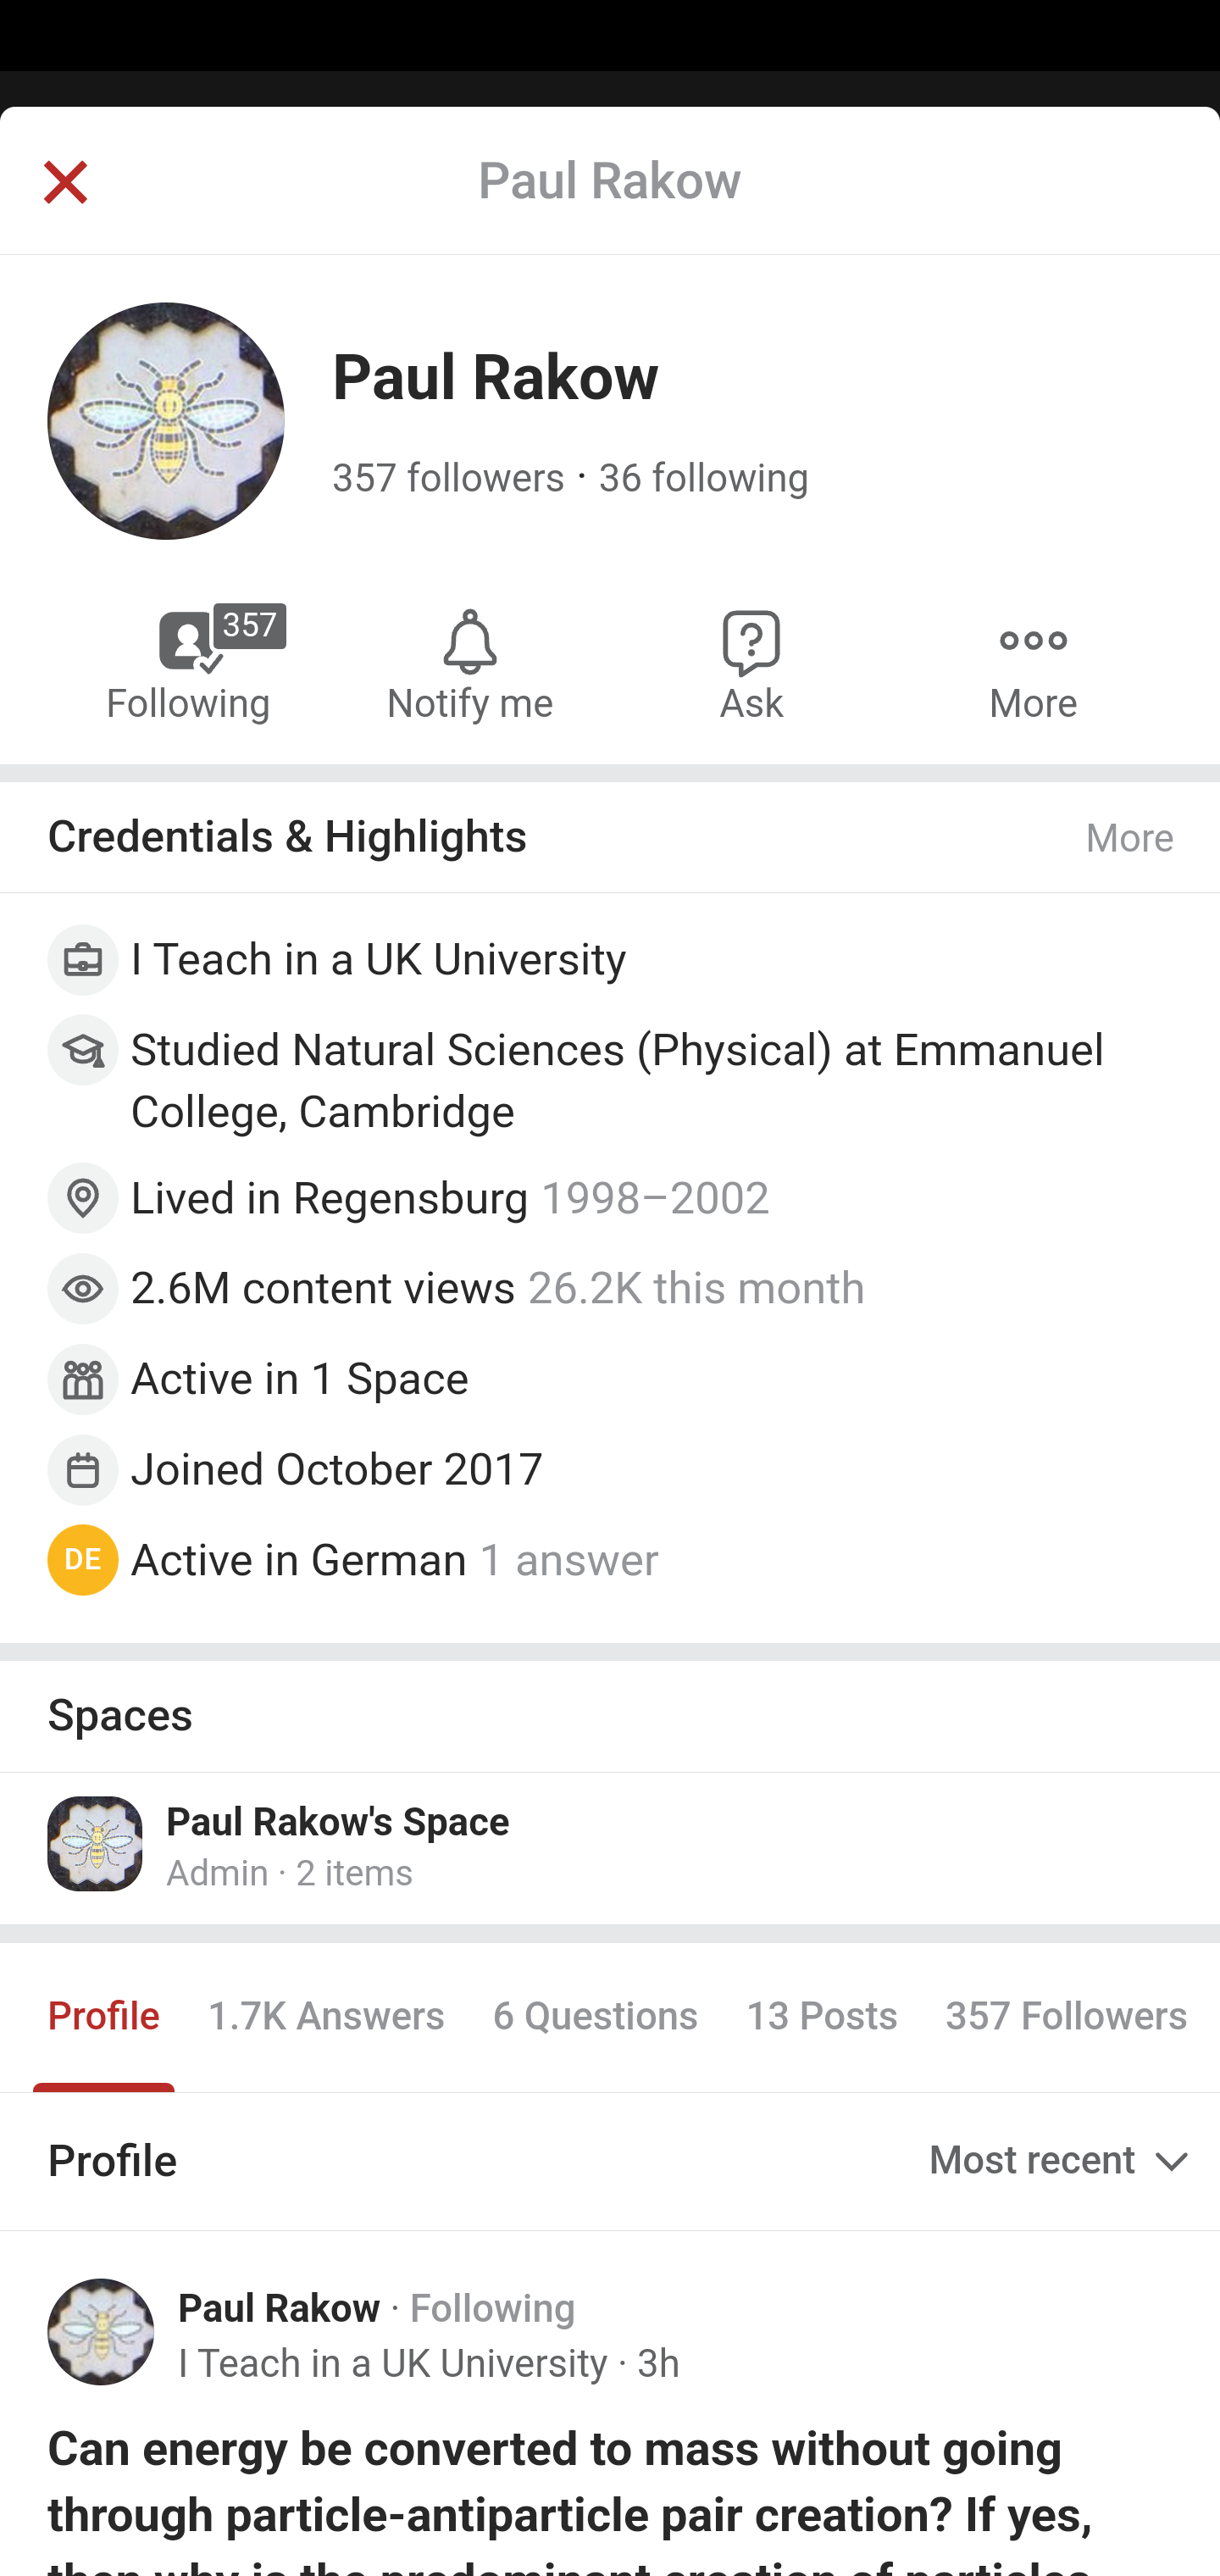 The height and width of the screenshot is (2576, 1220). I want to click on 1.7K Answers, so click(325, 2017).